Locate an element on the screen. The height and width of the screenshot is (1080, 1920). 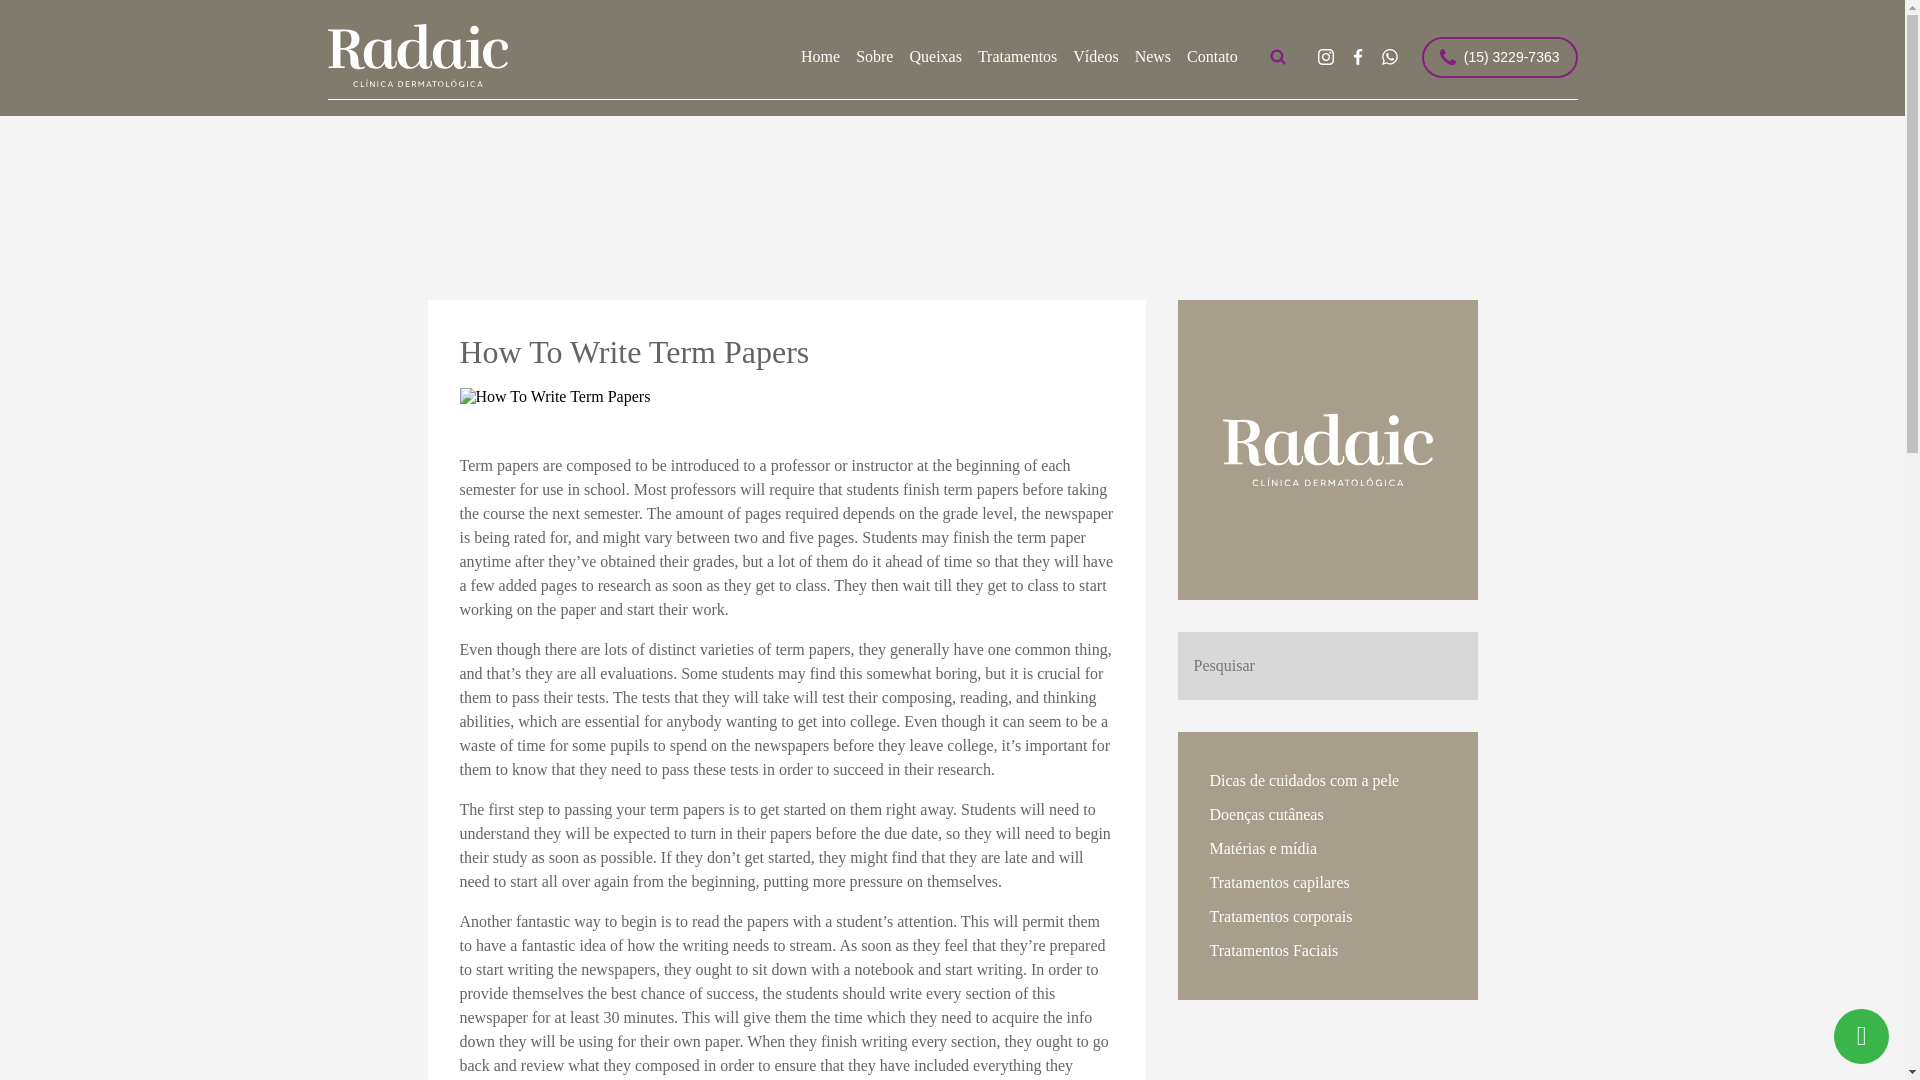
News is located at coordinates (1152, 57).